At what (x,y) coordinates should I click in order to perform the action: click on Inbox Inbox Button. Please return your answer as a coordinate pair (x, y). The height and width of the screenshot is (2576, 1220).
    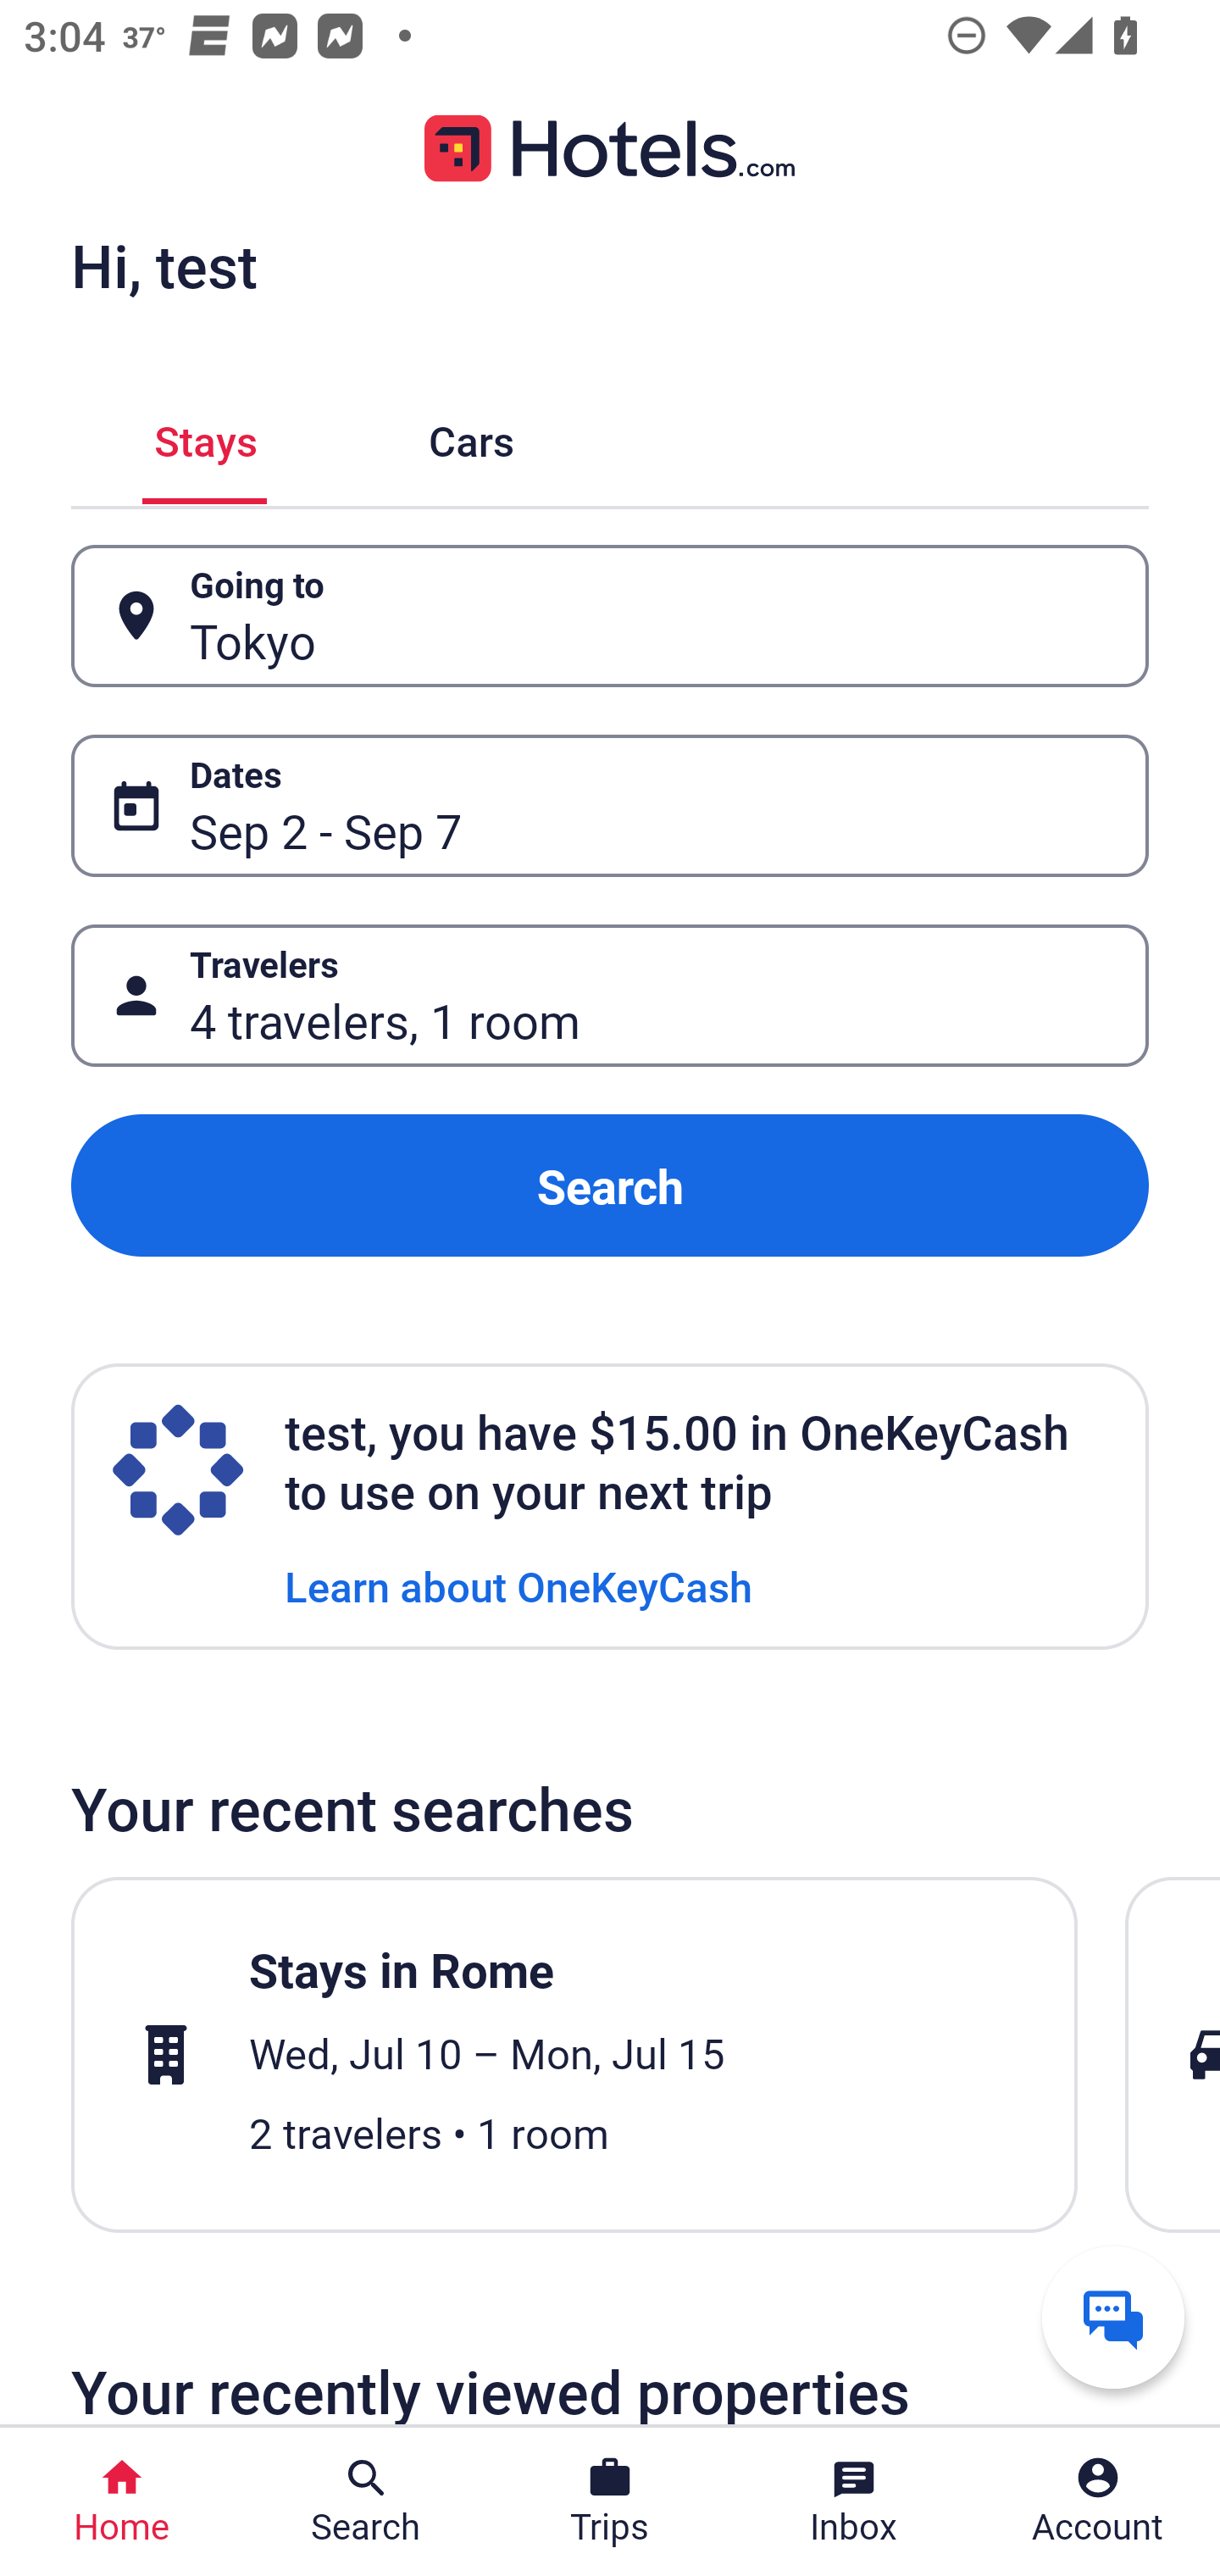
    Looking at the image, I should click on (854, 2501).